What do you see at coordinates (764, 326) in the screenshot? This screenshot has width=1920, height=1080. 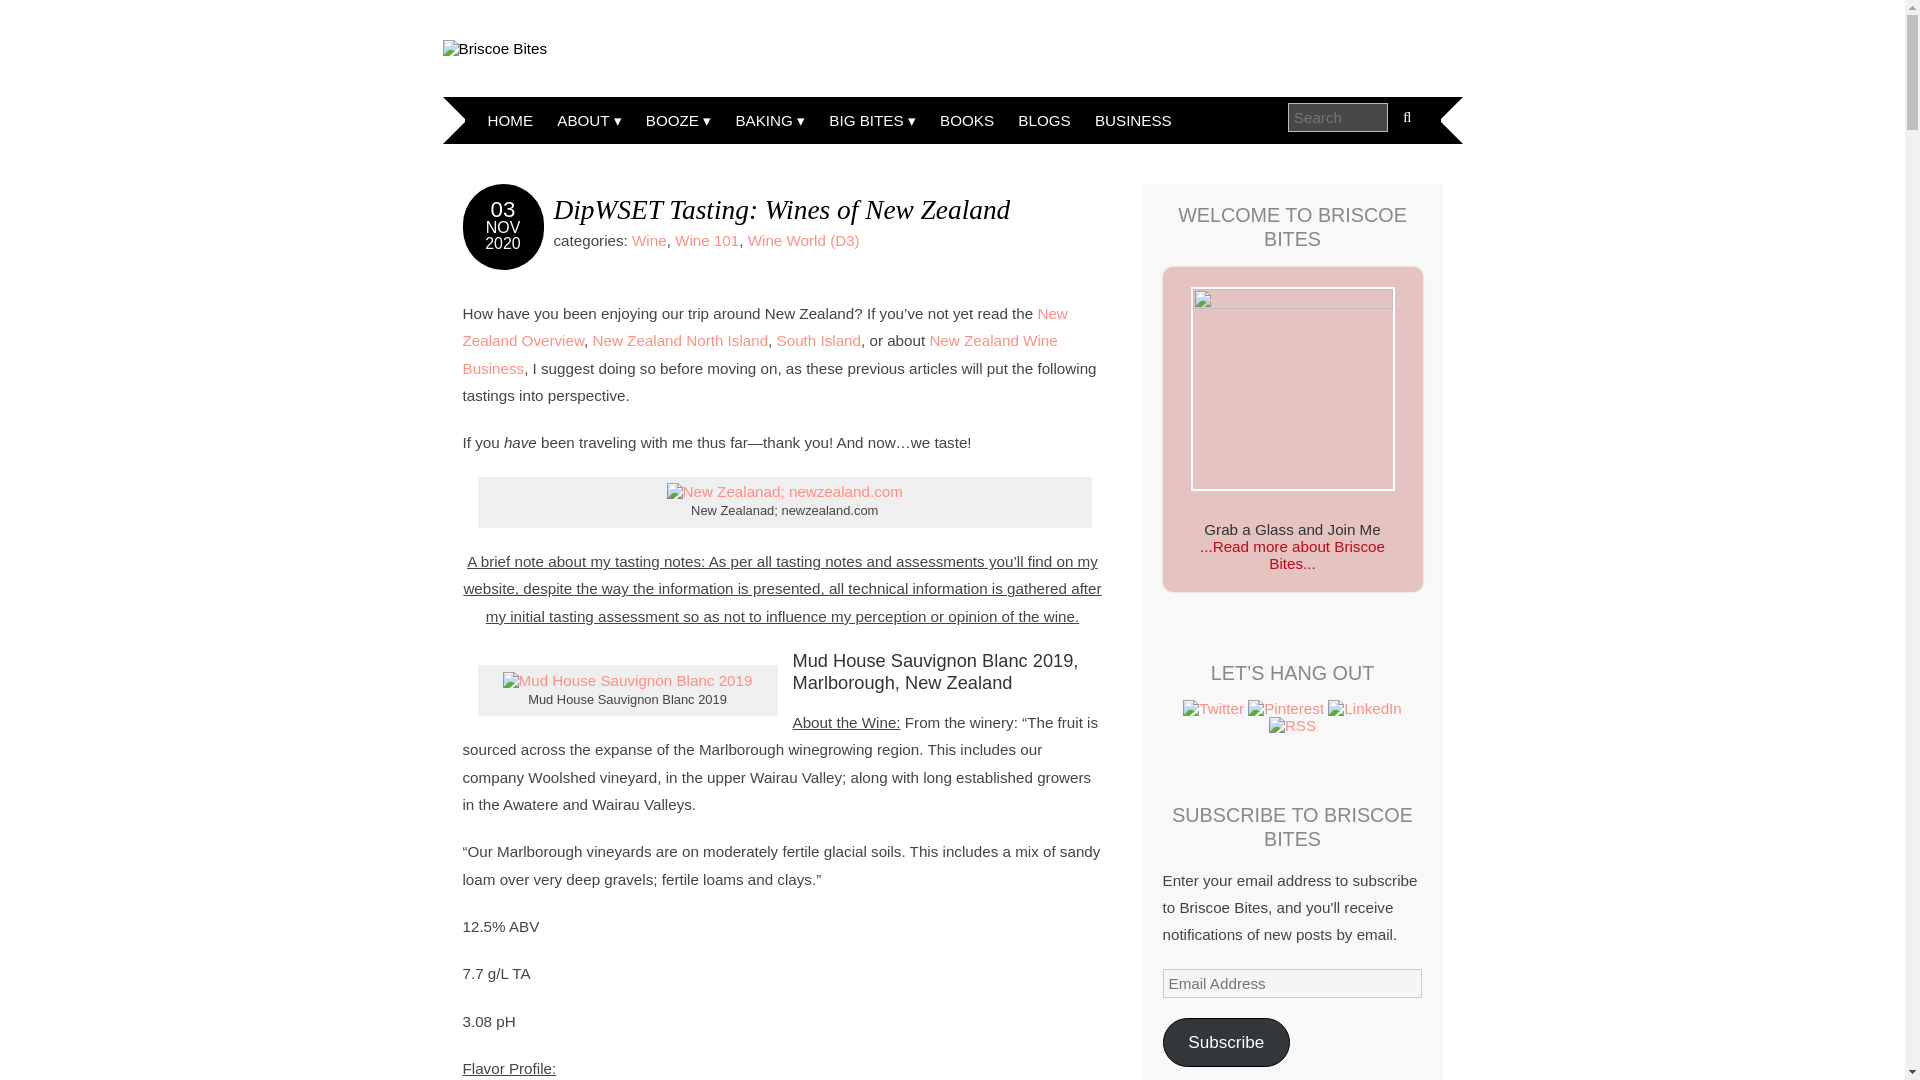 I see `New Zealand Overview` at bounding box center [764, 326].